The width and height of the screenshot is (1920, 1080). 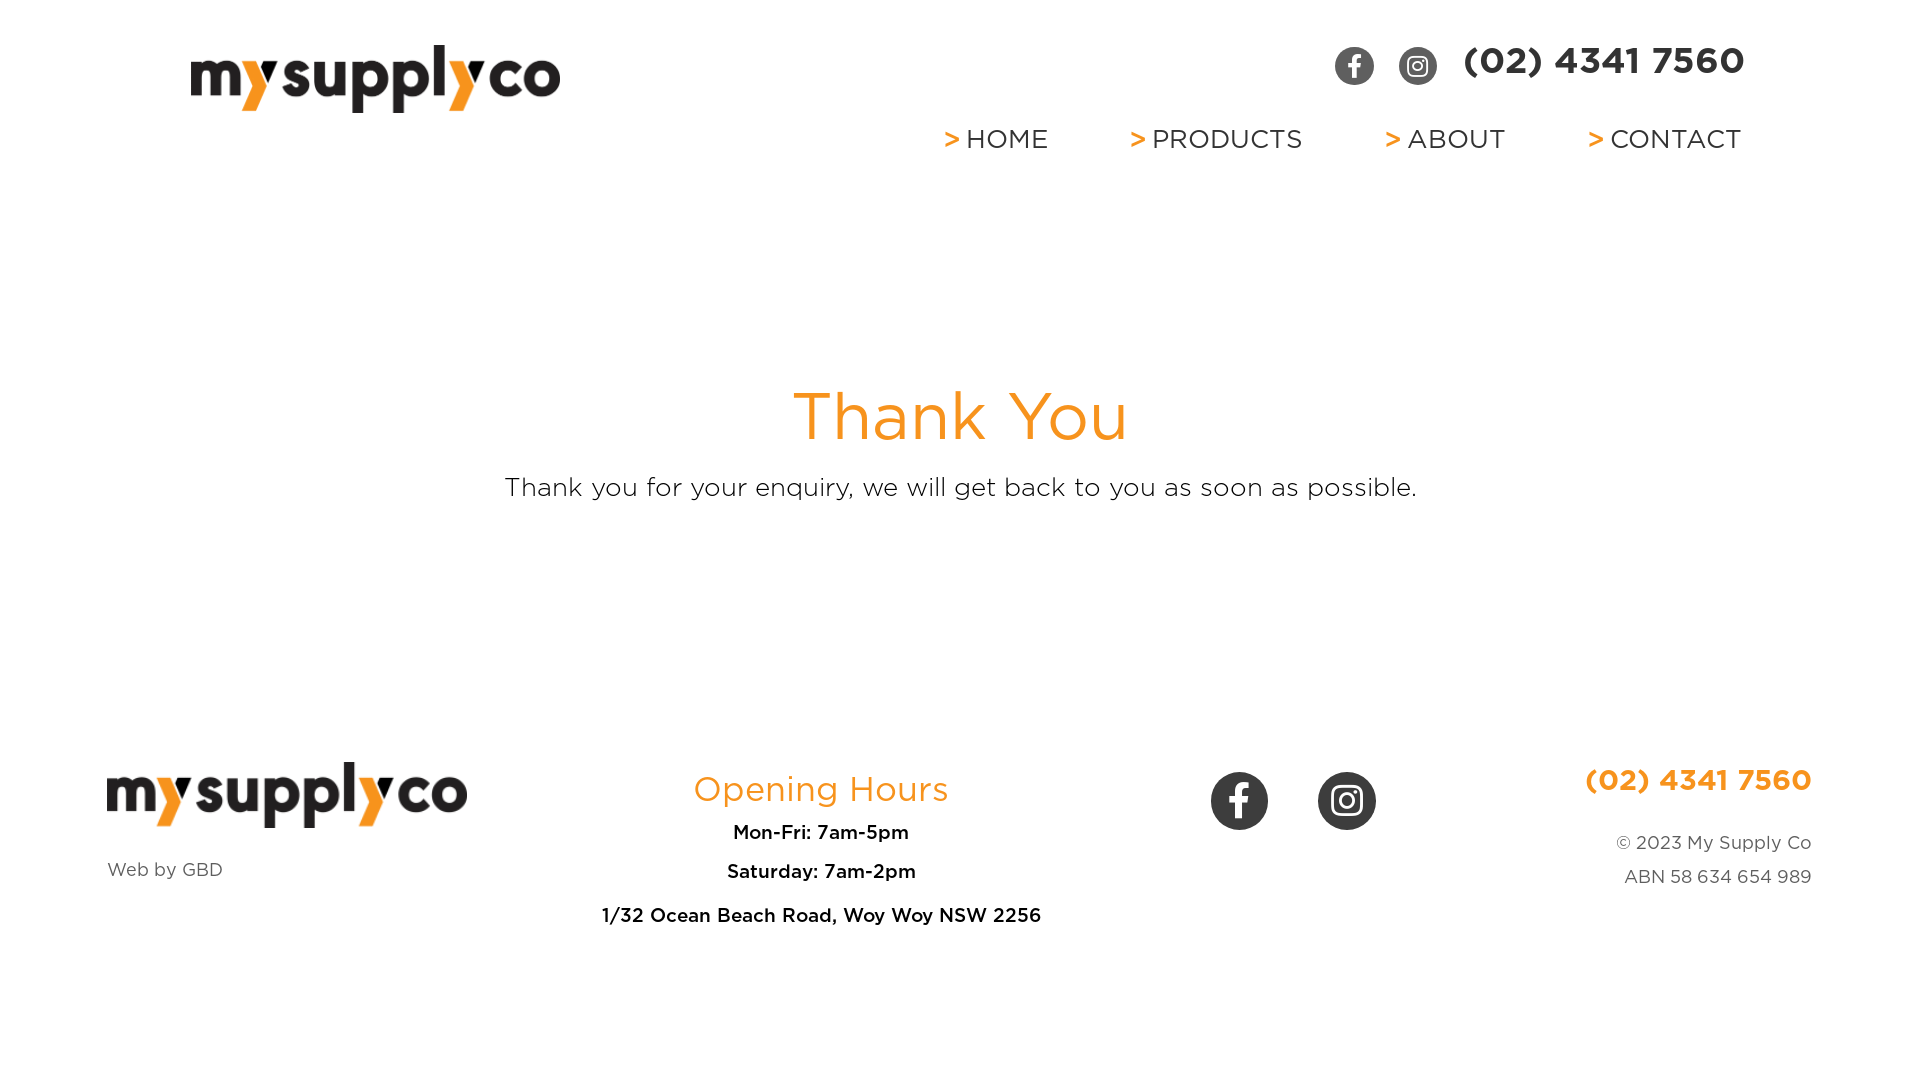 I want to click on logo, so click(x=287, y=794).